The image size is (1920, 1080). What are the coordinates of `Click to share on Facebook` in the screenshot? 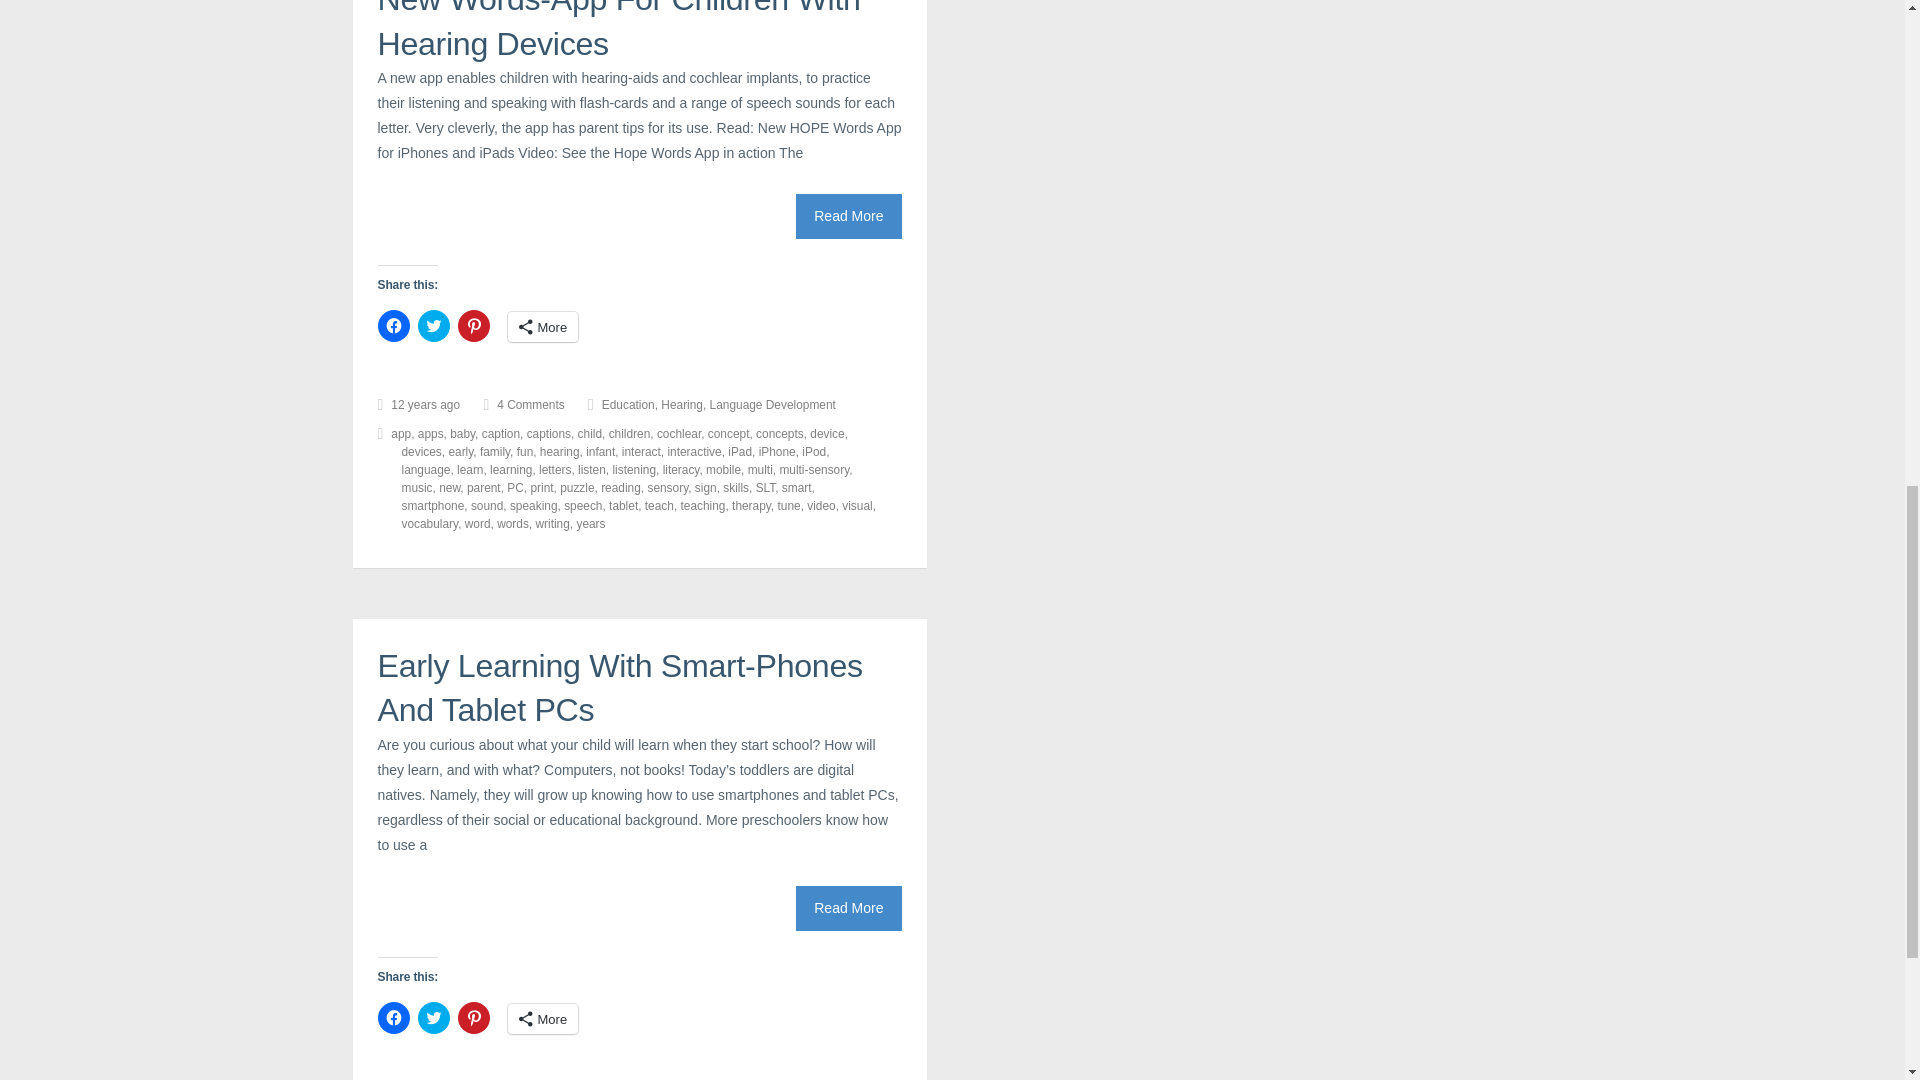 It's located at (394, 326).